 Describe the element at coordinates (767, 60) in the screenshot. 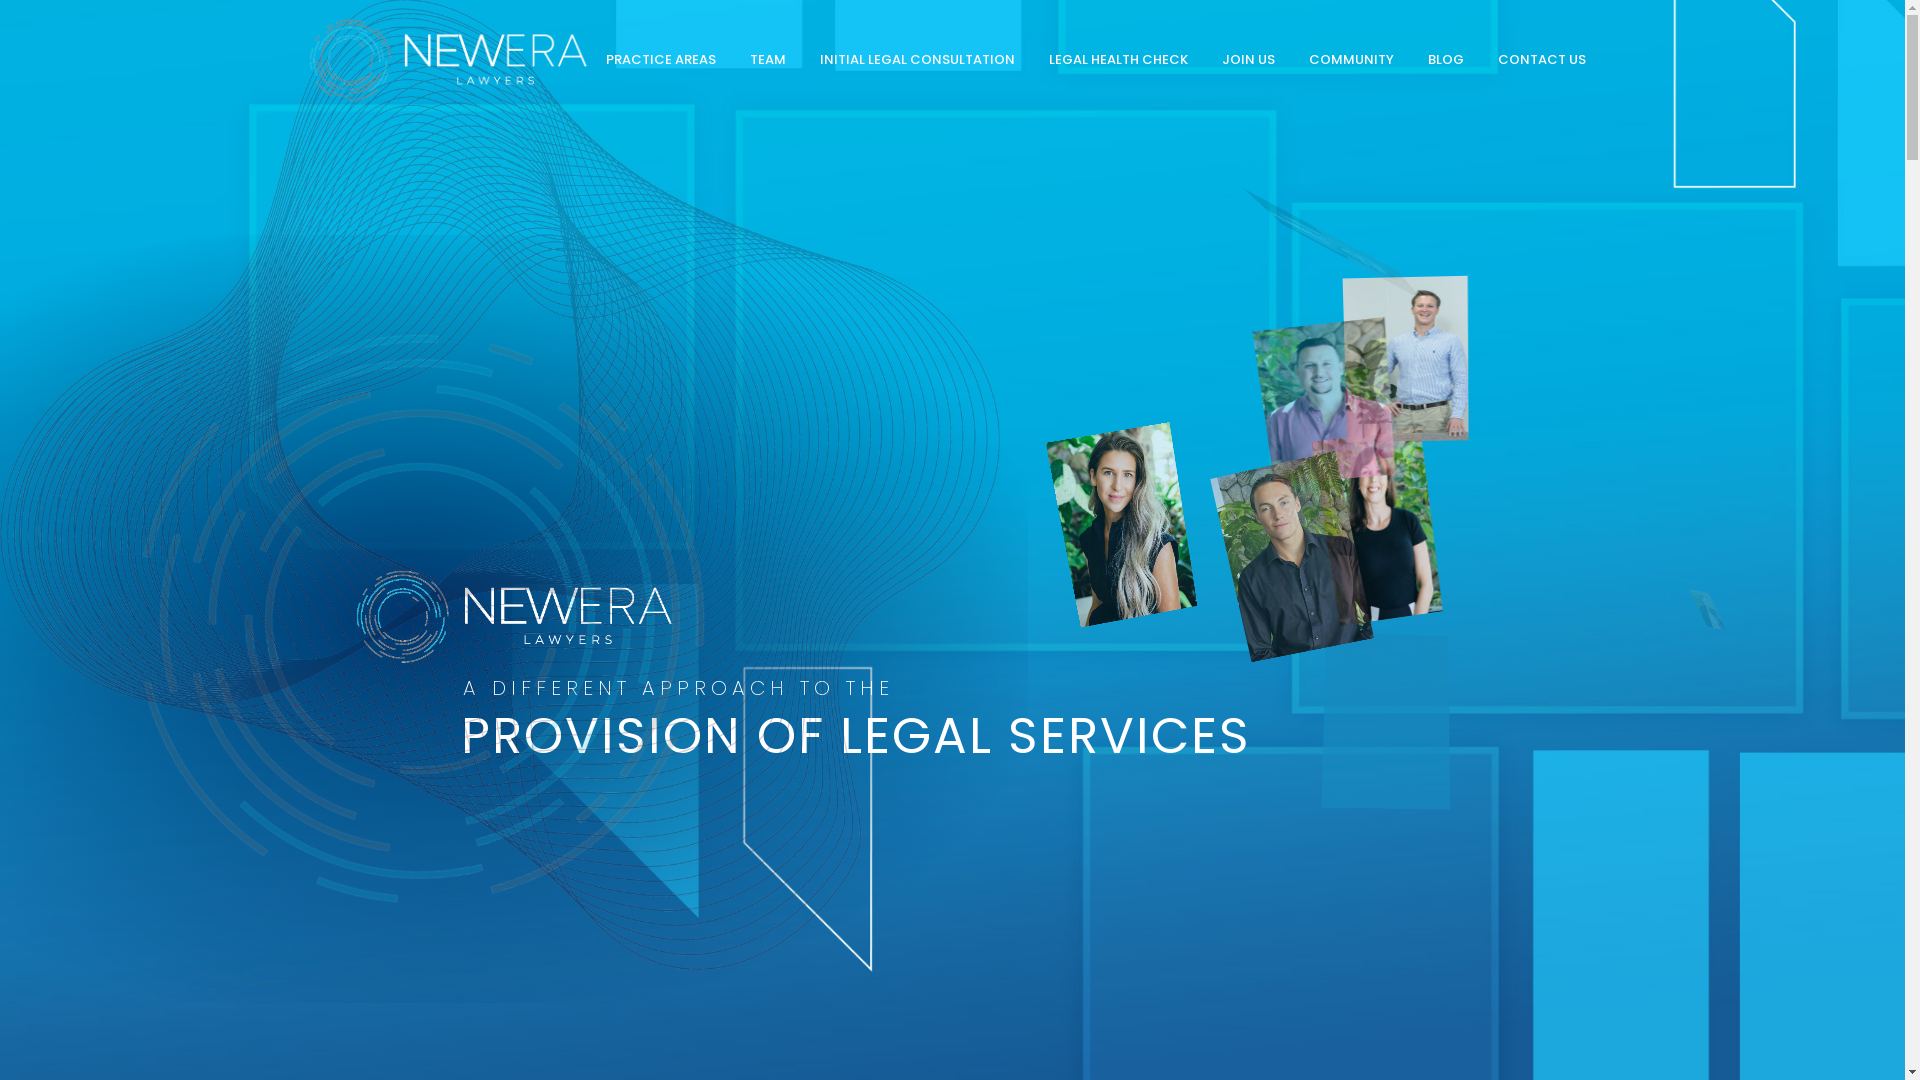

I see `TEAM` at that location.